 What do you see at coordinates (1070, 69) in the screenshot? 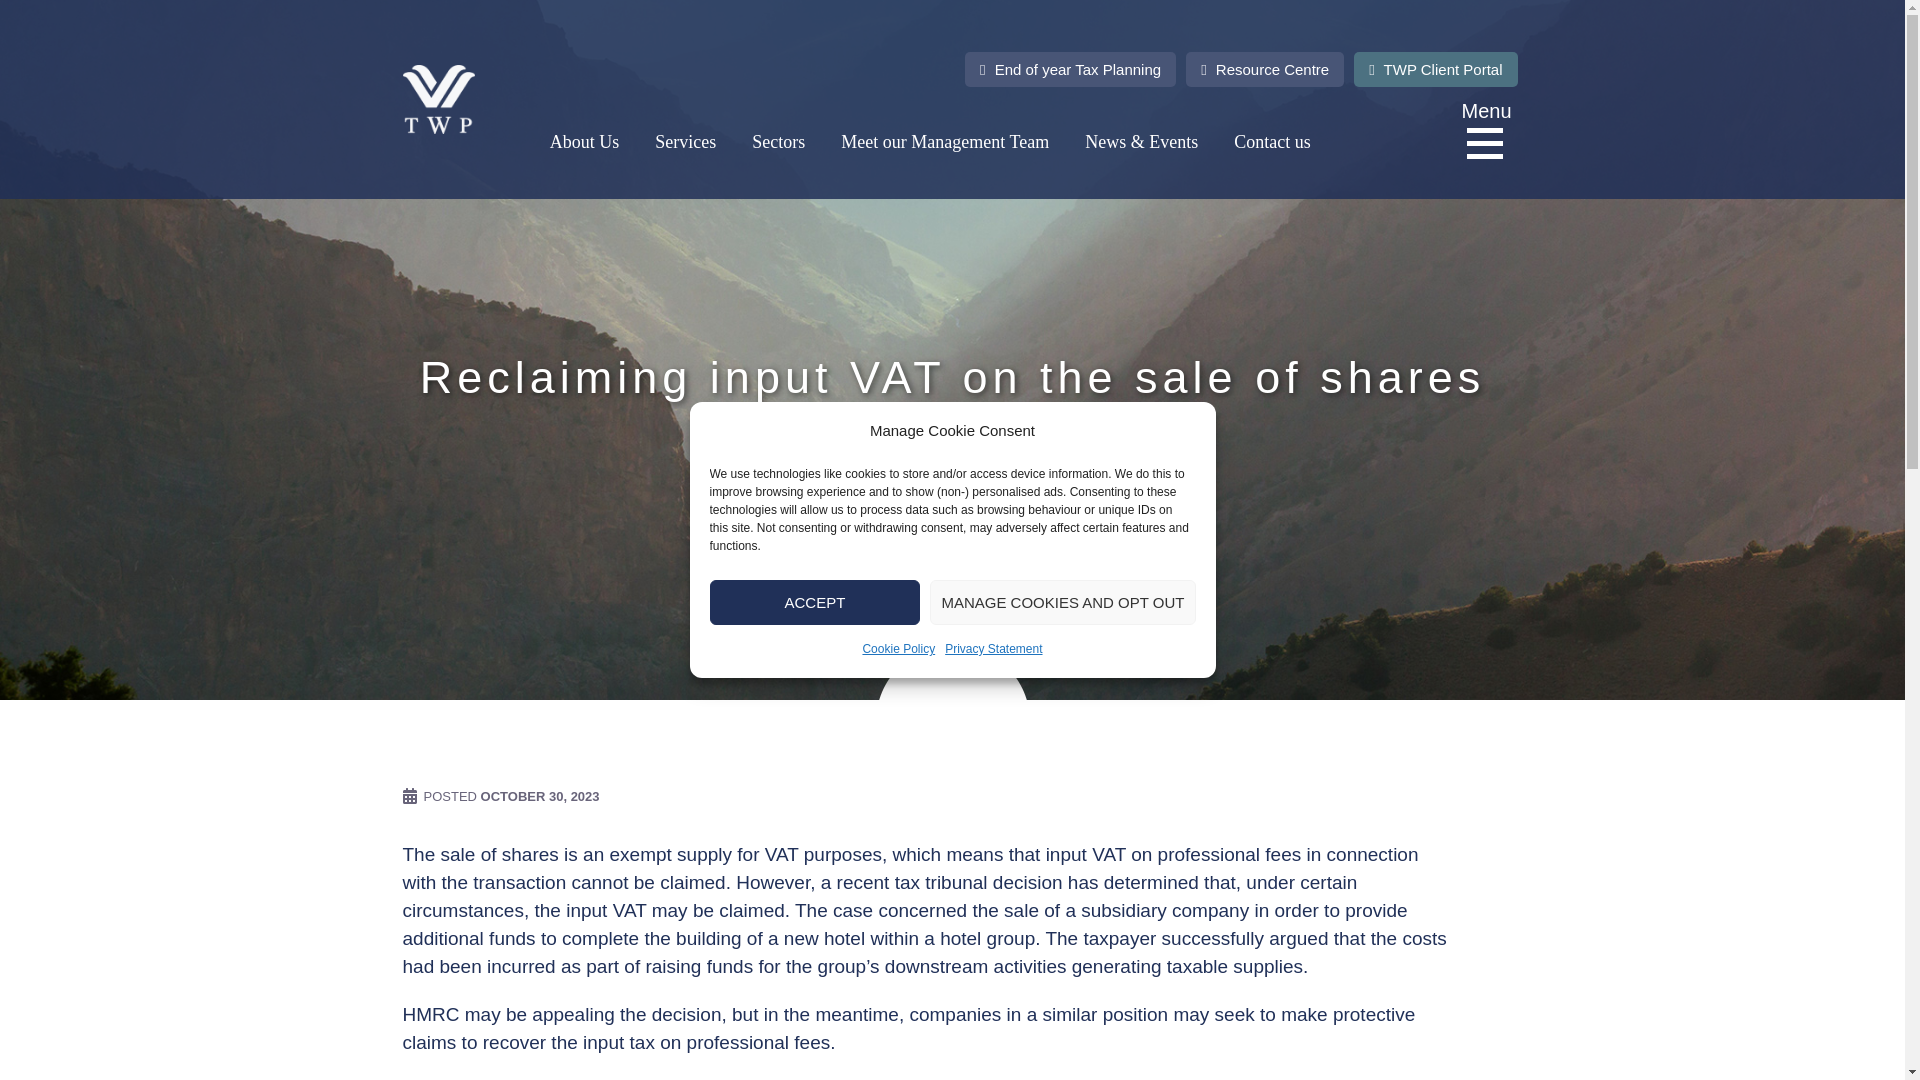
I see `End of year Tax Planning` at bounding box center [1070, 69].